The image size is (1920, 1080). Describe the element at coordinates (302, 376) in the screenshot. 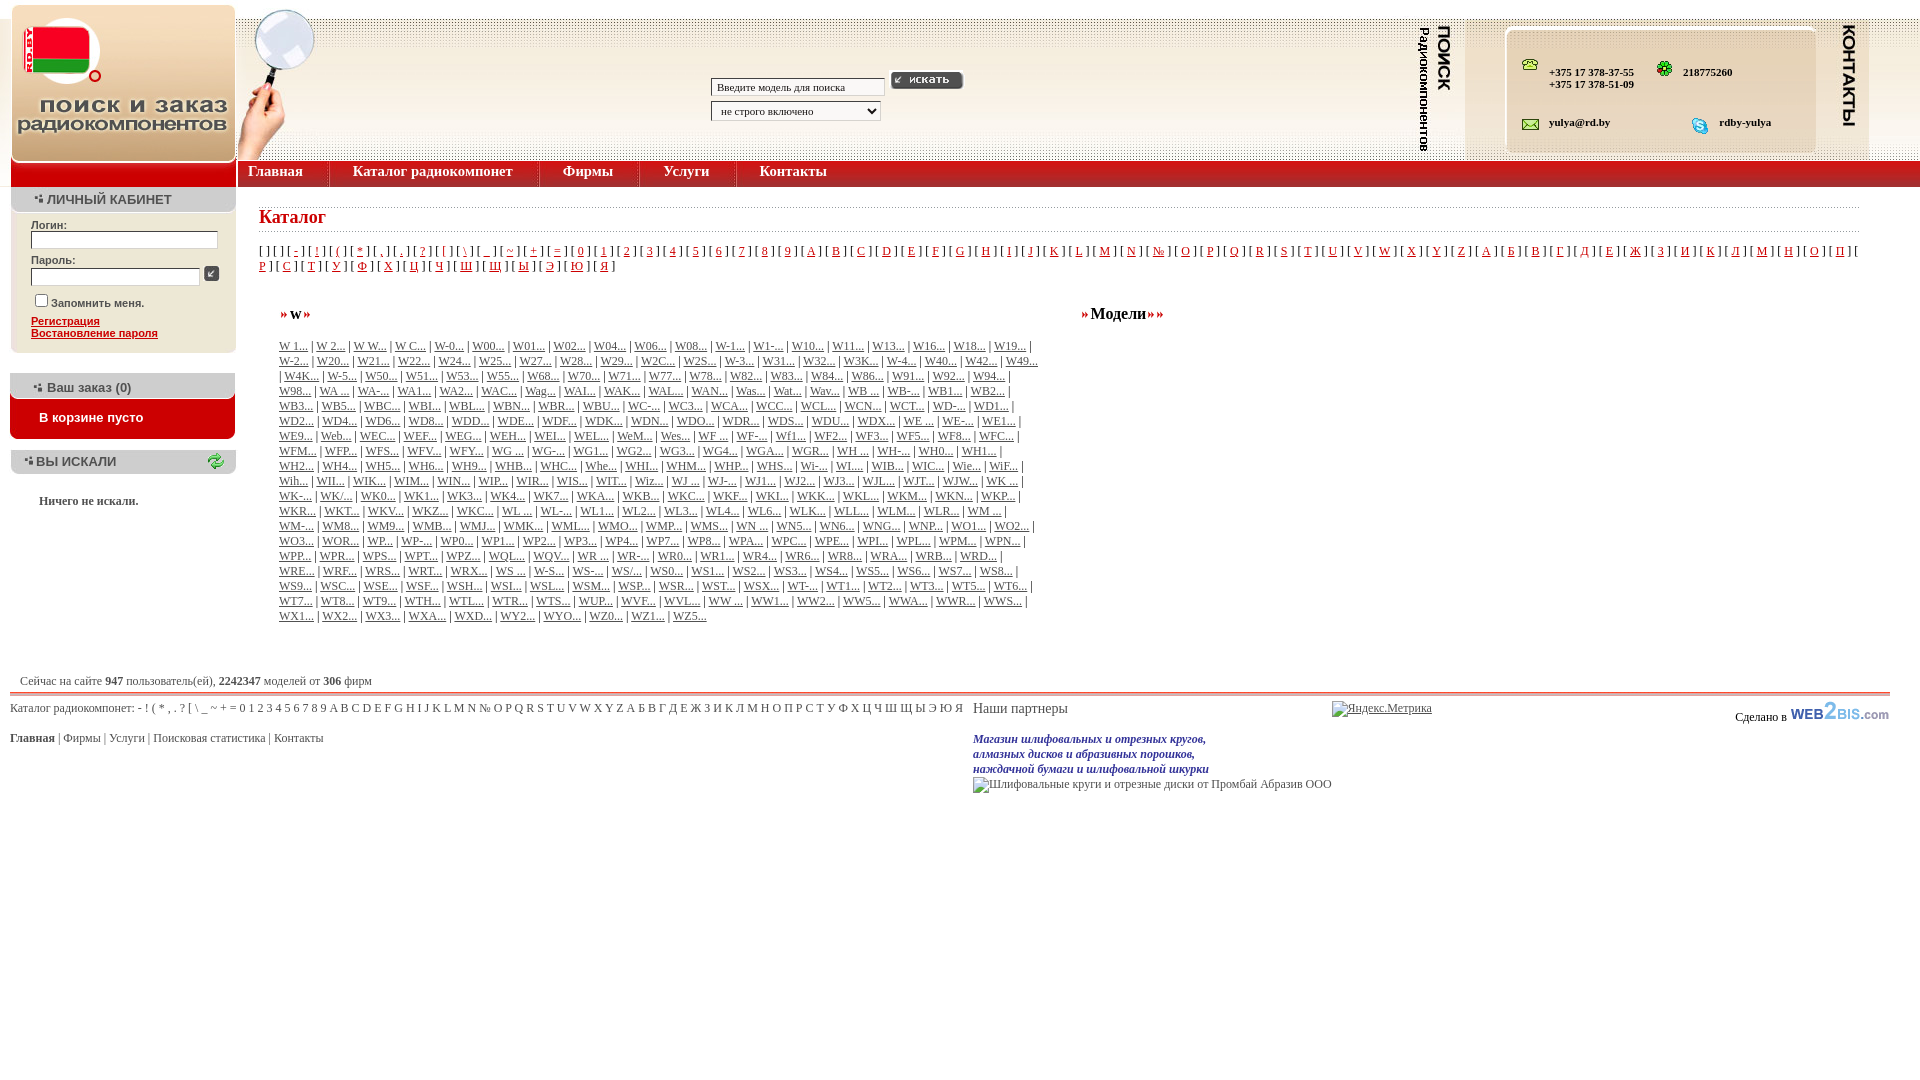

I see `W4K...` at that location.